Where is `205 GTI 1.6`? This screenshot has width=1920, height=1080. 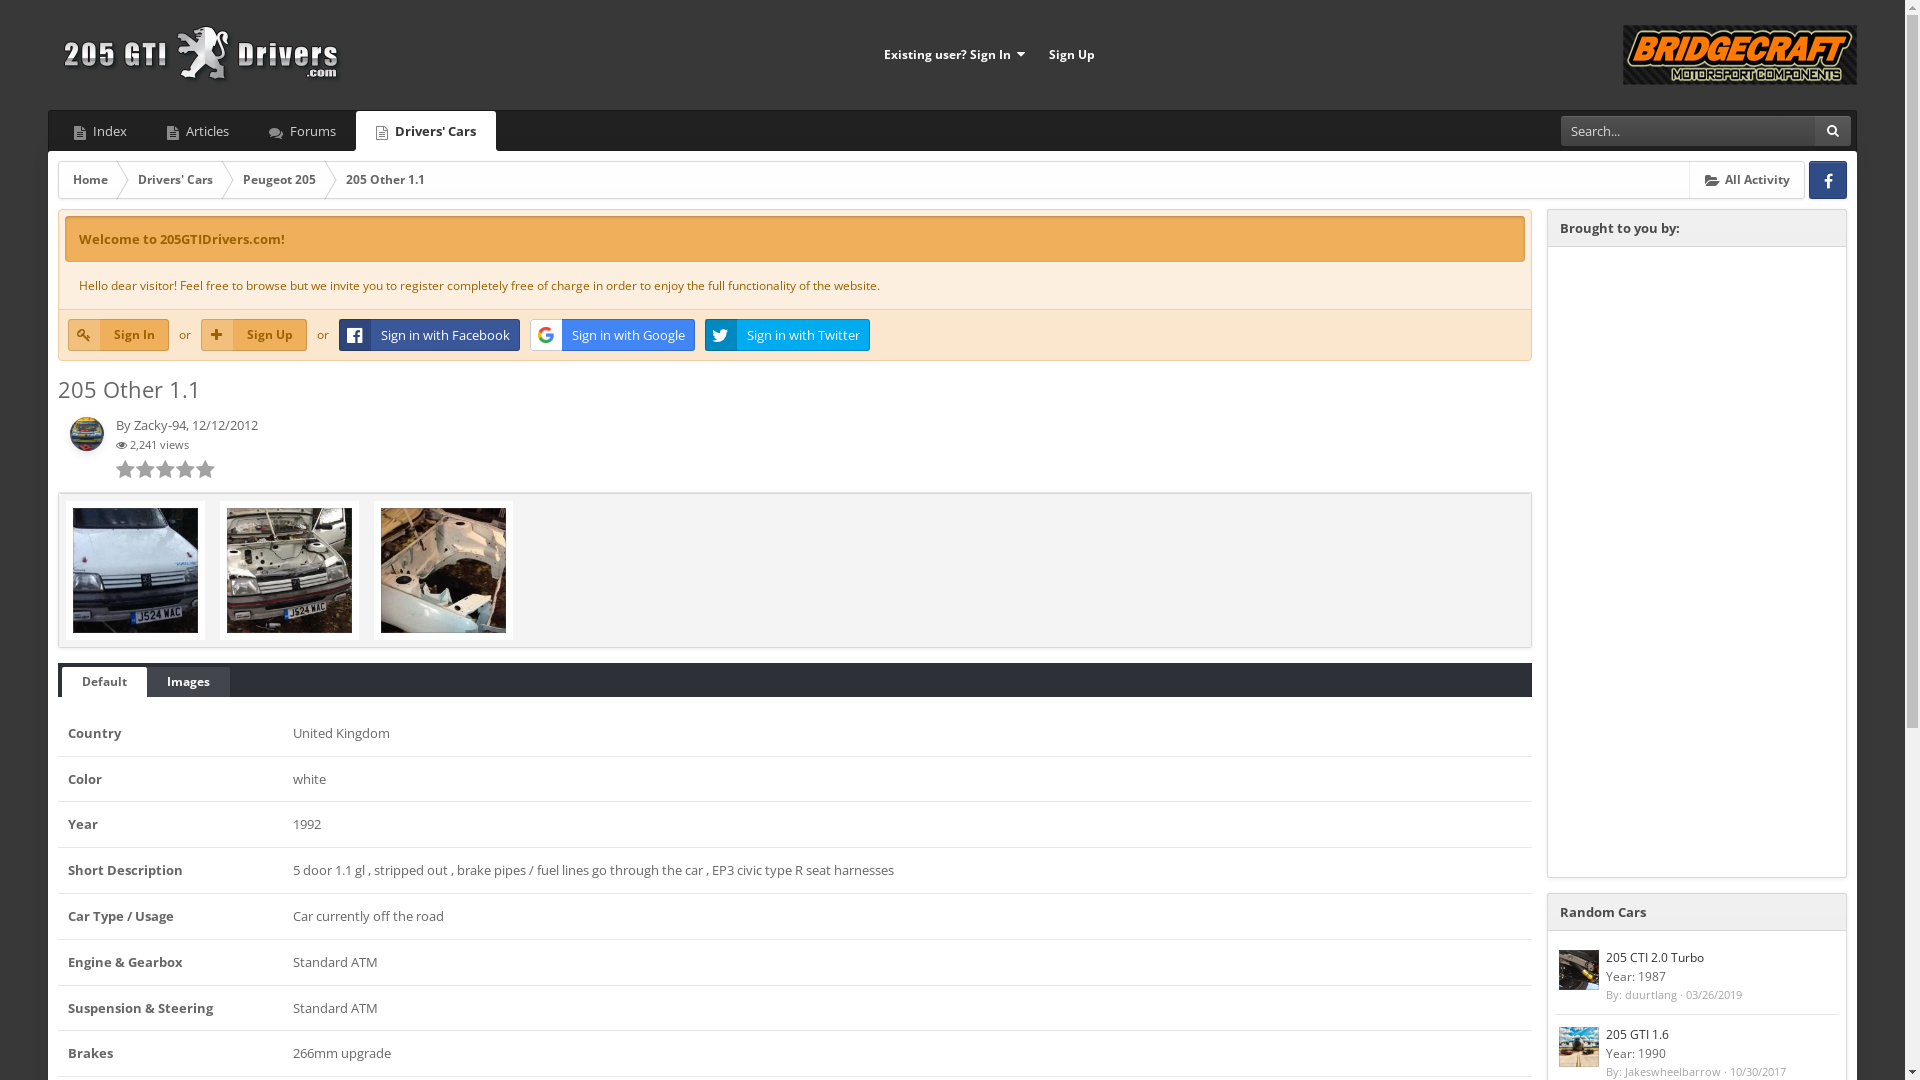 205 GTI 1.6 is located at coordinates (1638, 1034).